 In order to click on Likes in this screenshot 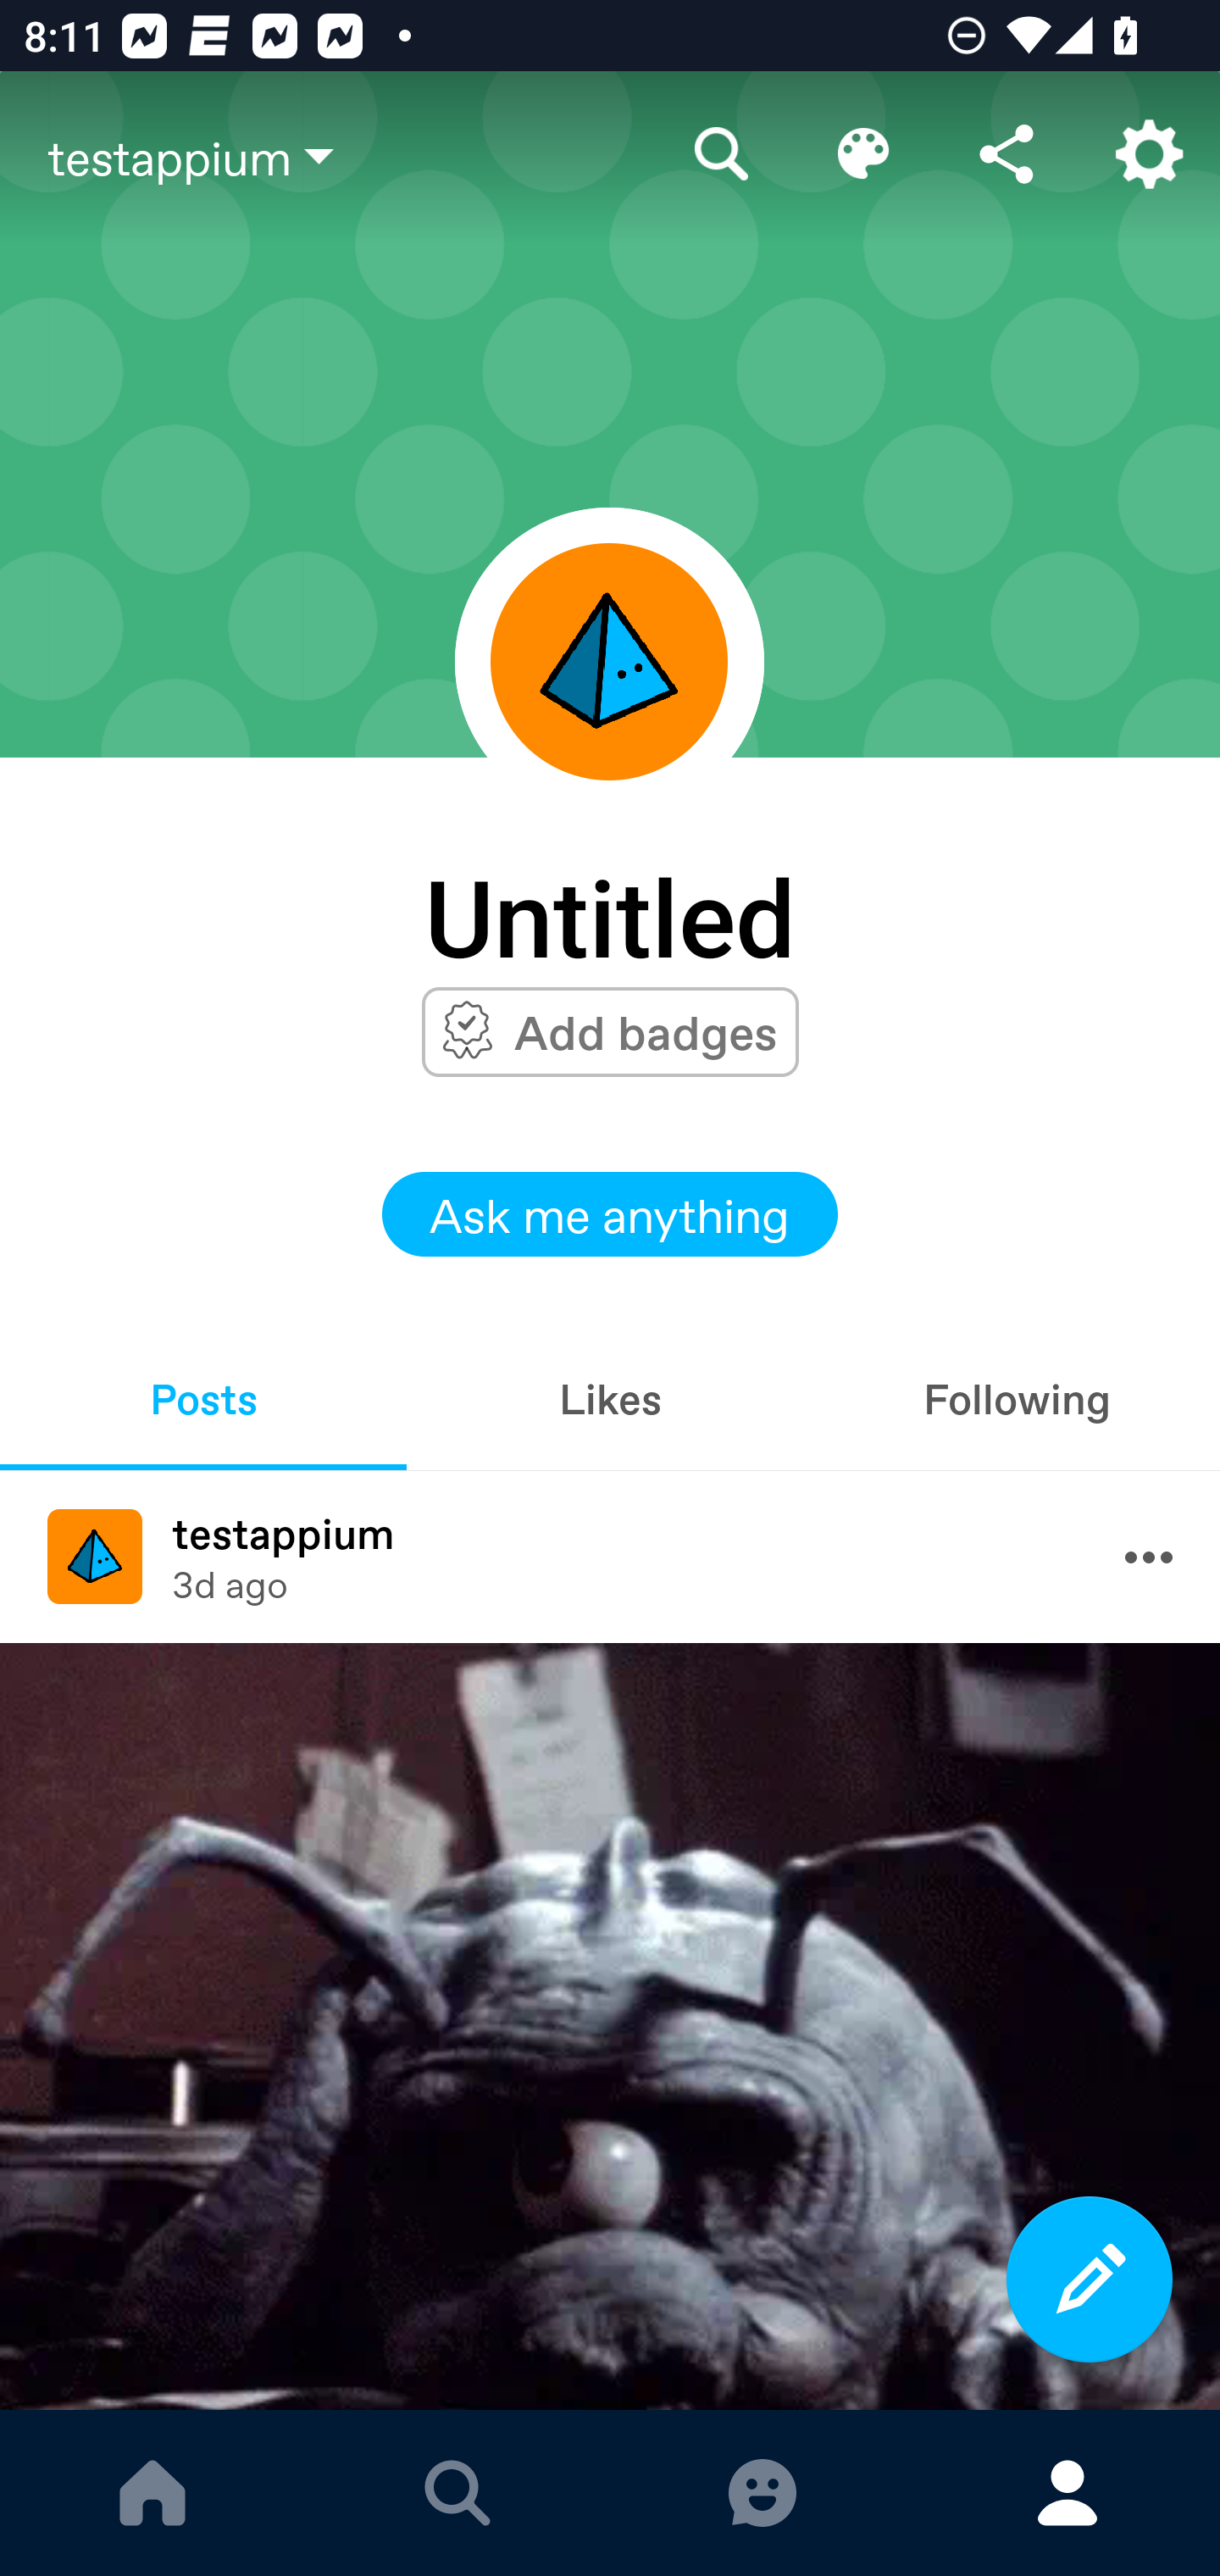, I will do `click(610, 1398)`.